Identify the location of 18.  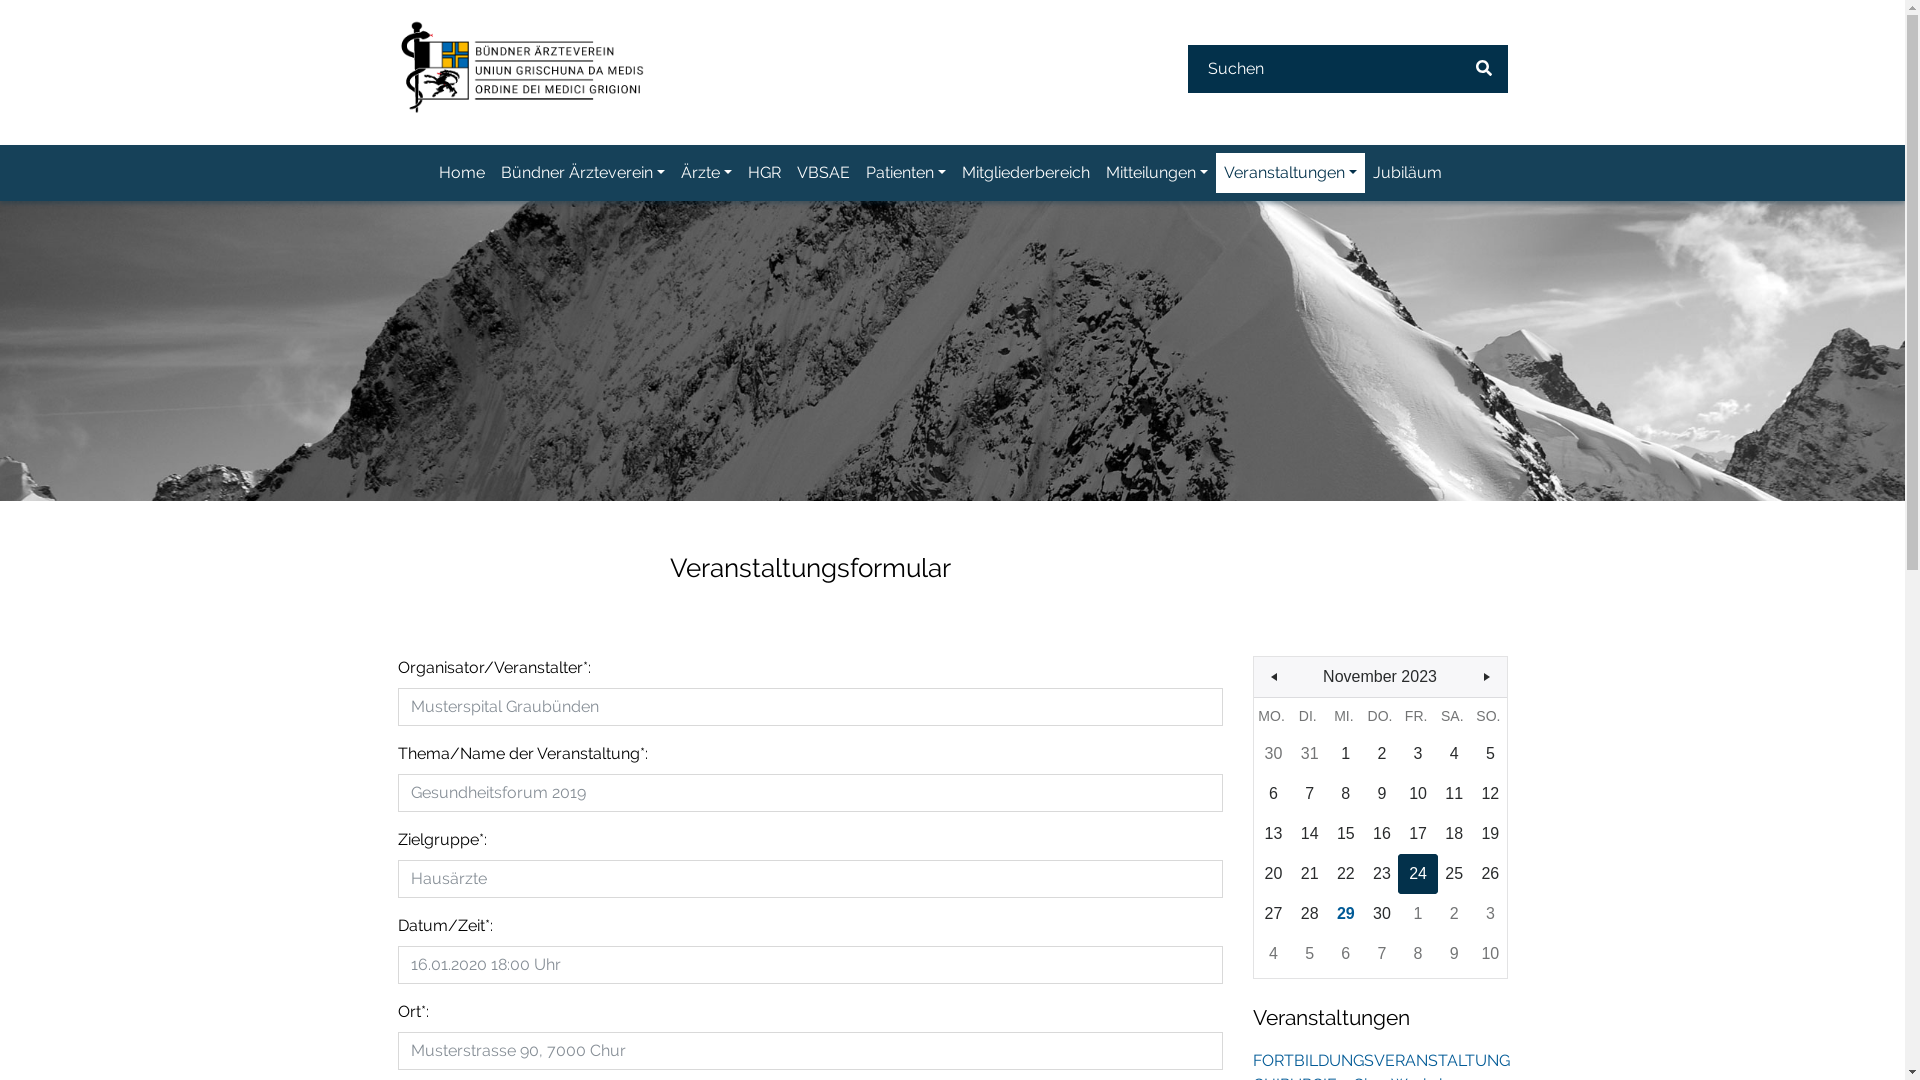
(1454, 834).